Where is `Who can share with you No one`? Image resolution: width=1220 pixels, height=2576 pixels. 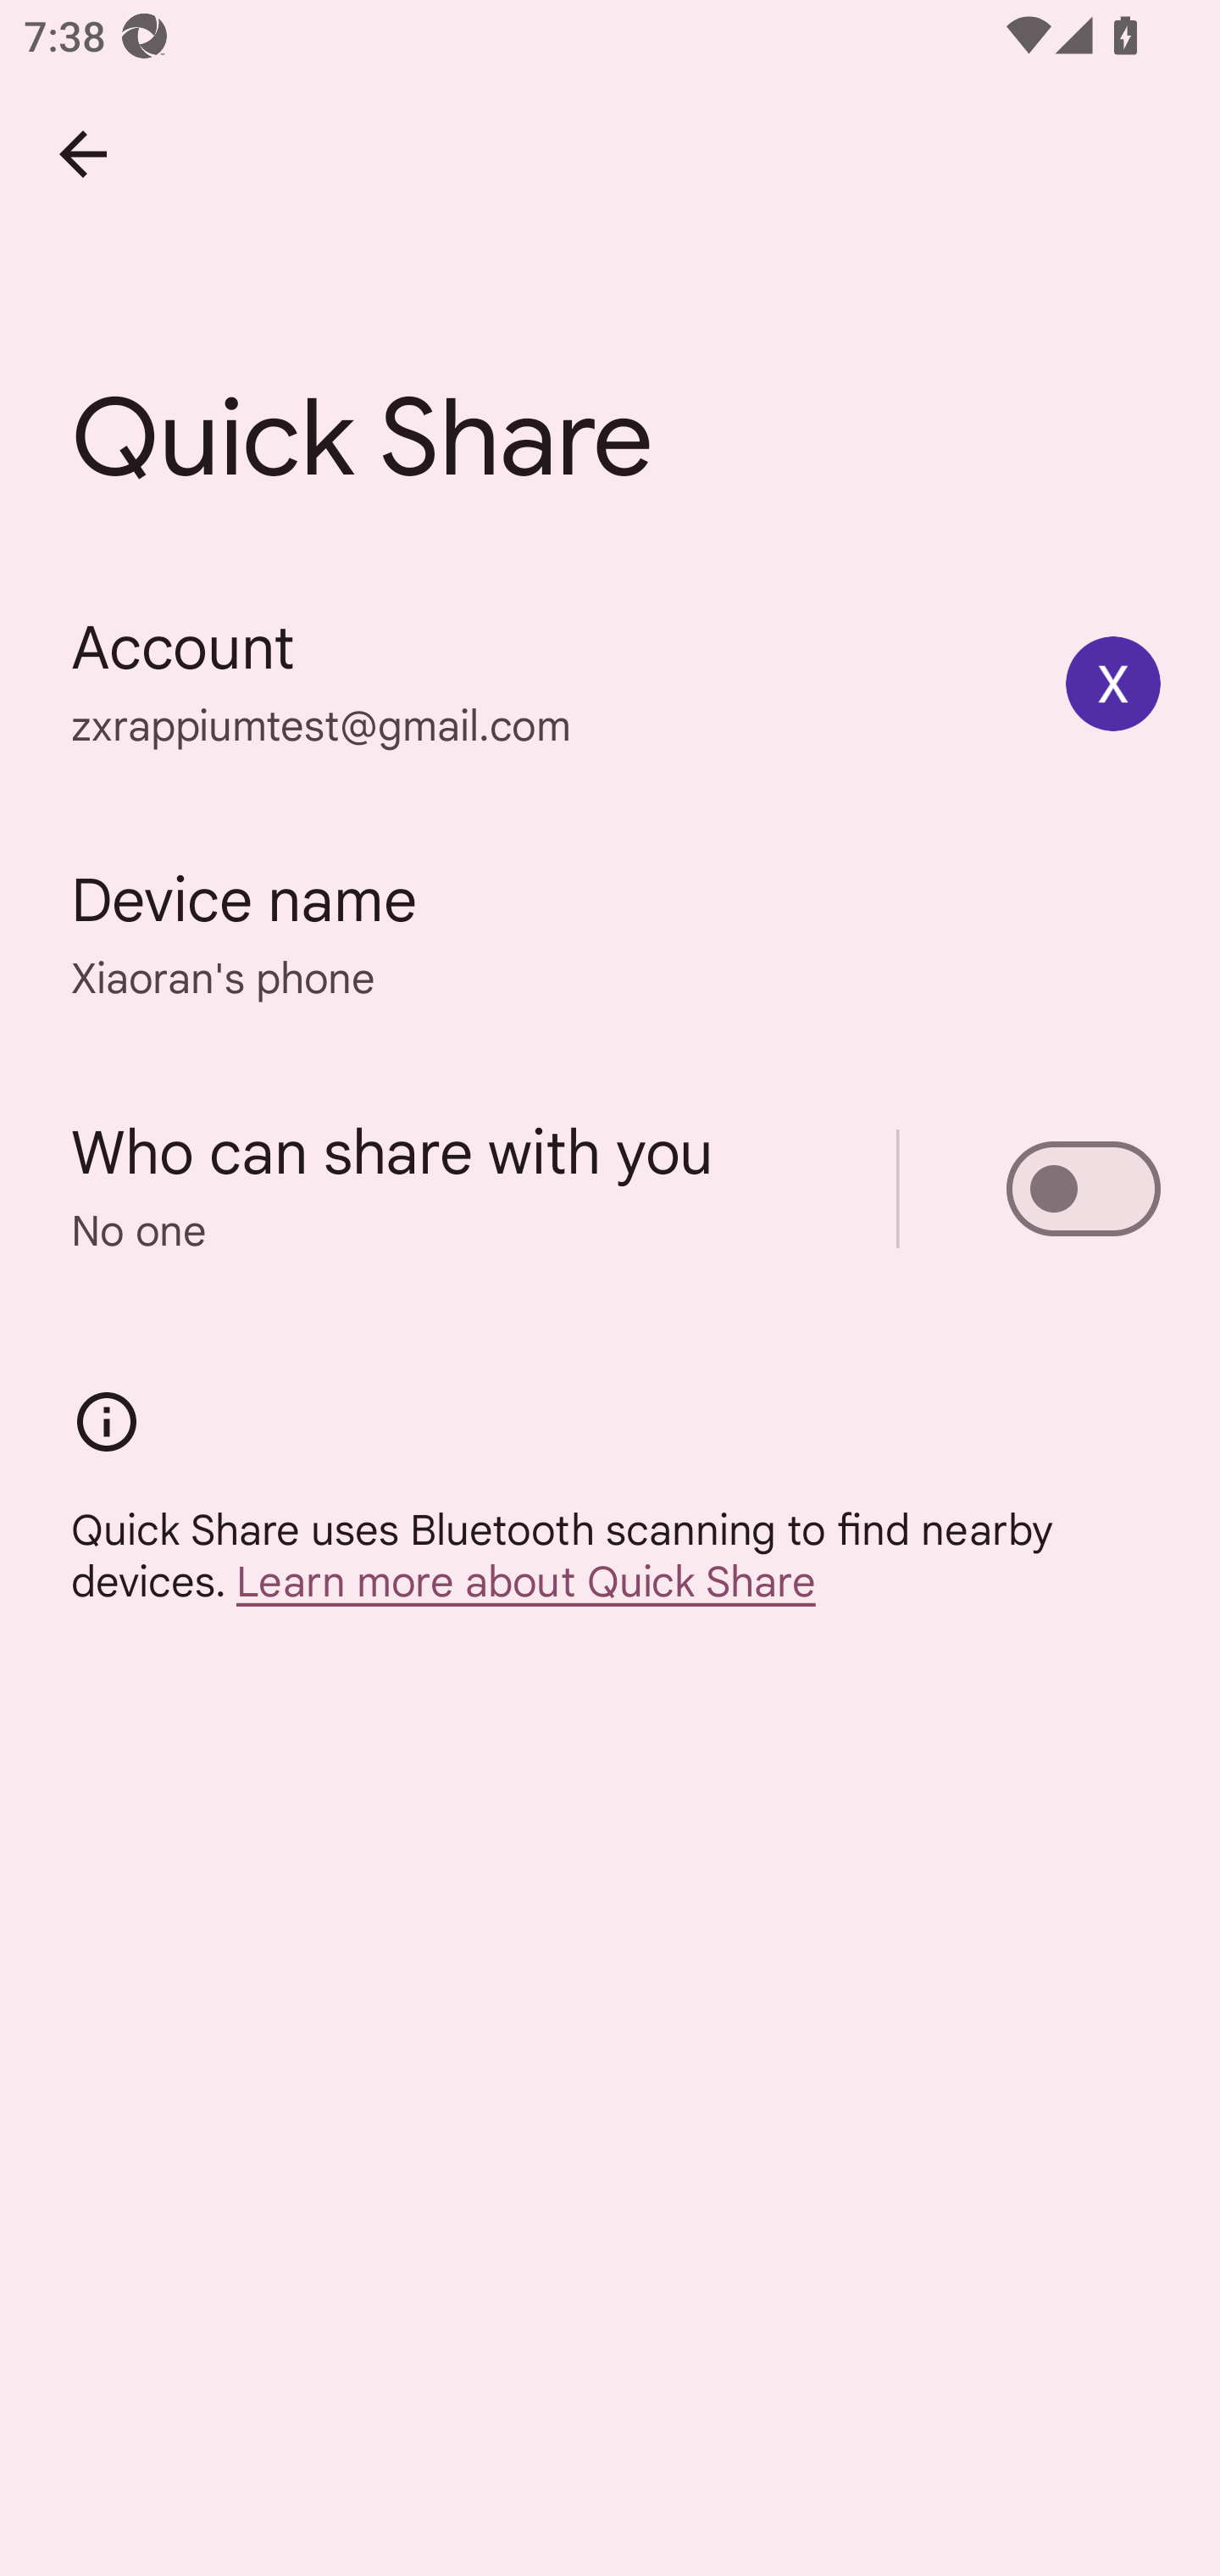 Who can share with you No one is located at coordinates (610, 1188).